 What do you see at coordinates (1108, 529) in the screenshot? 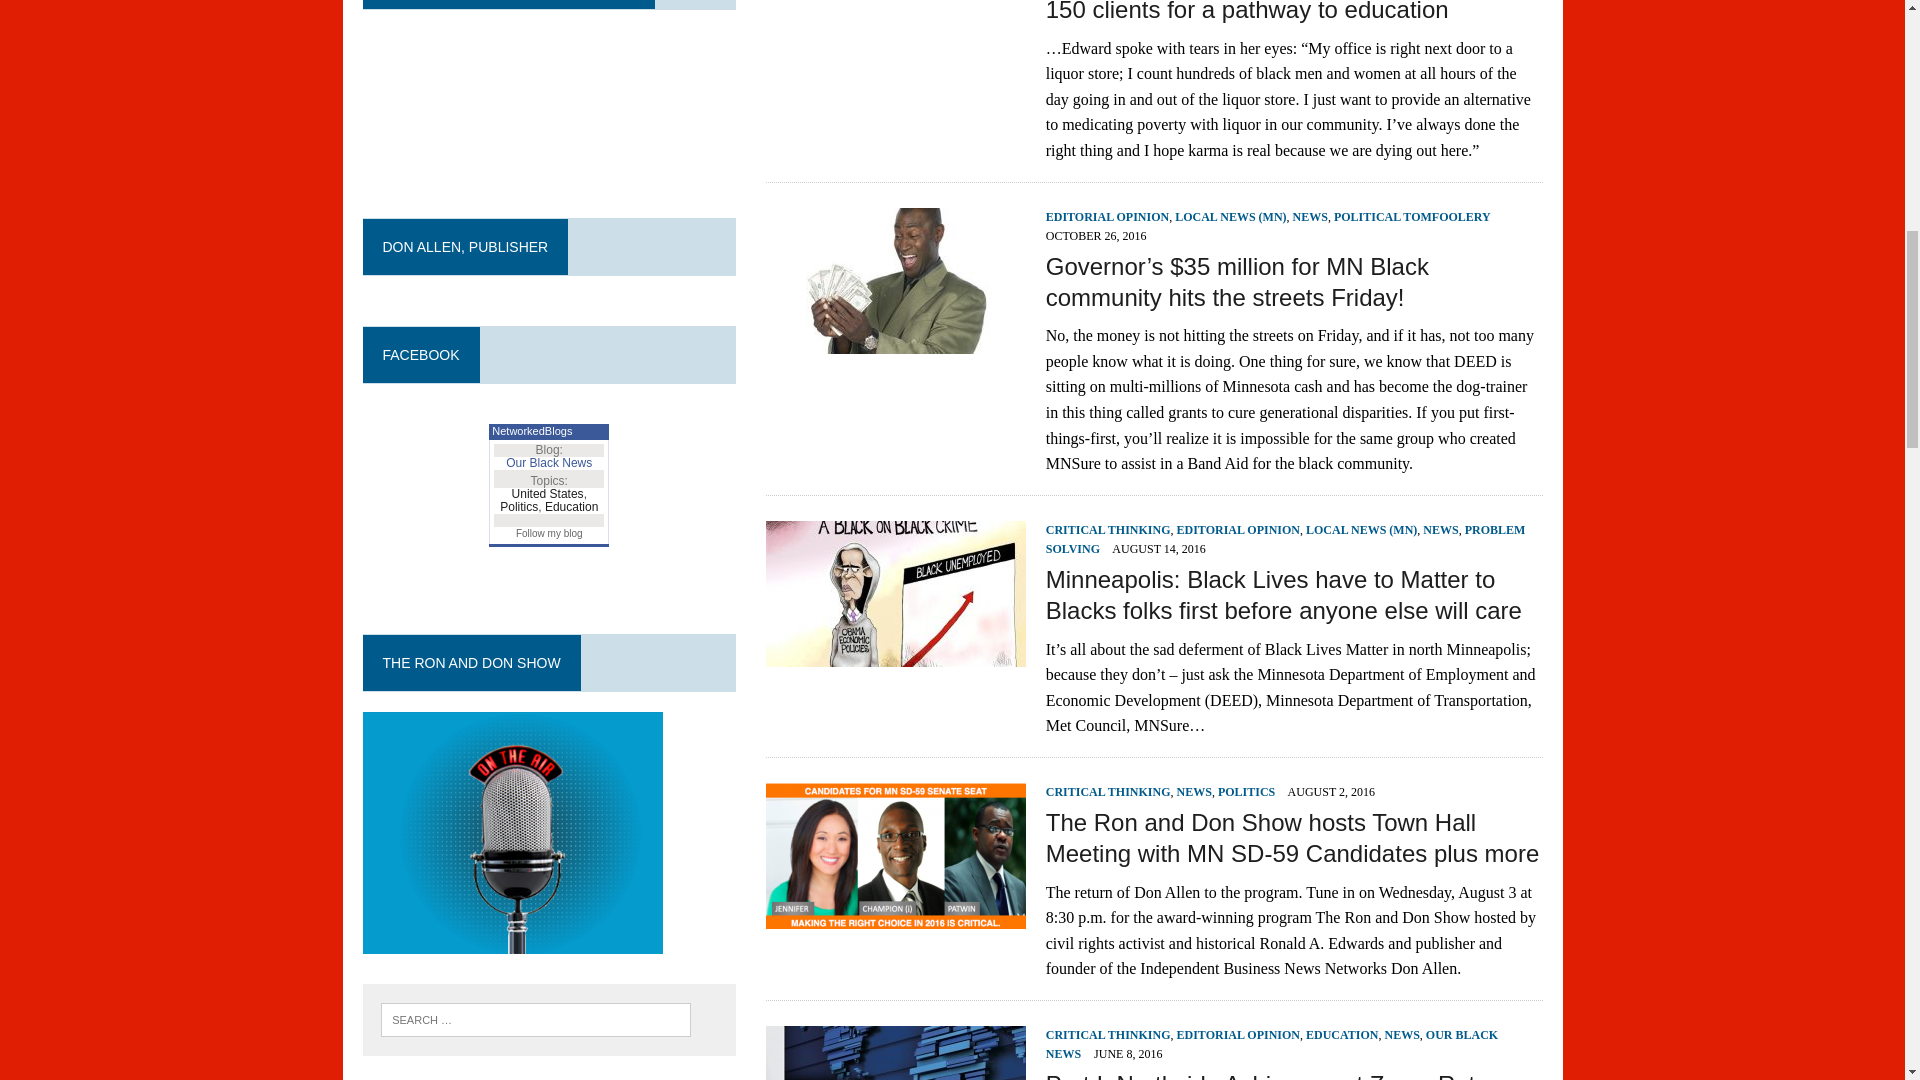
I see `CRITICAL THINKING` at bounding box center [1108, 529].